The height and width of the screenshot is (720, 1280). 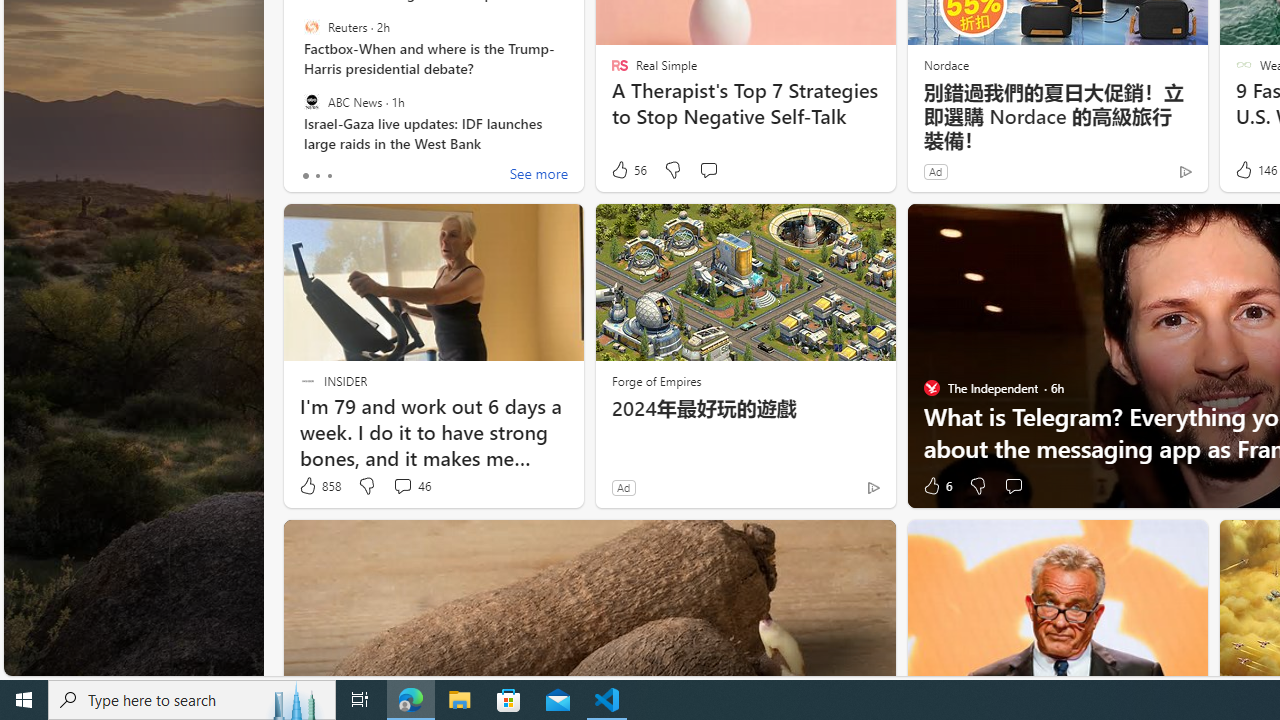 I want to click on tab-1, so click(x=317, y=176).